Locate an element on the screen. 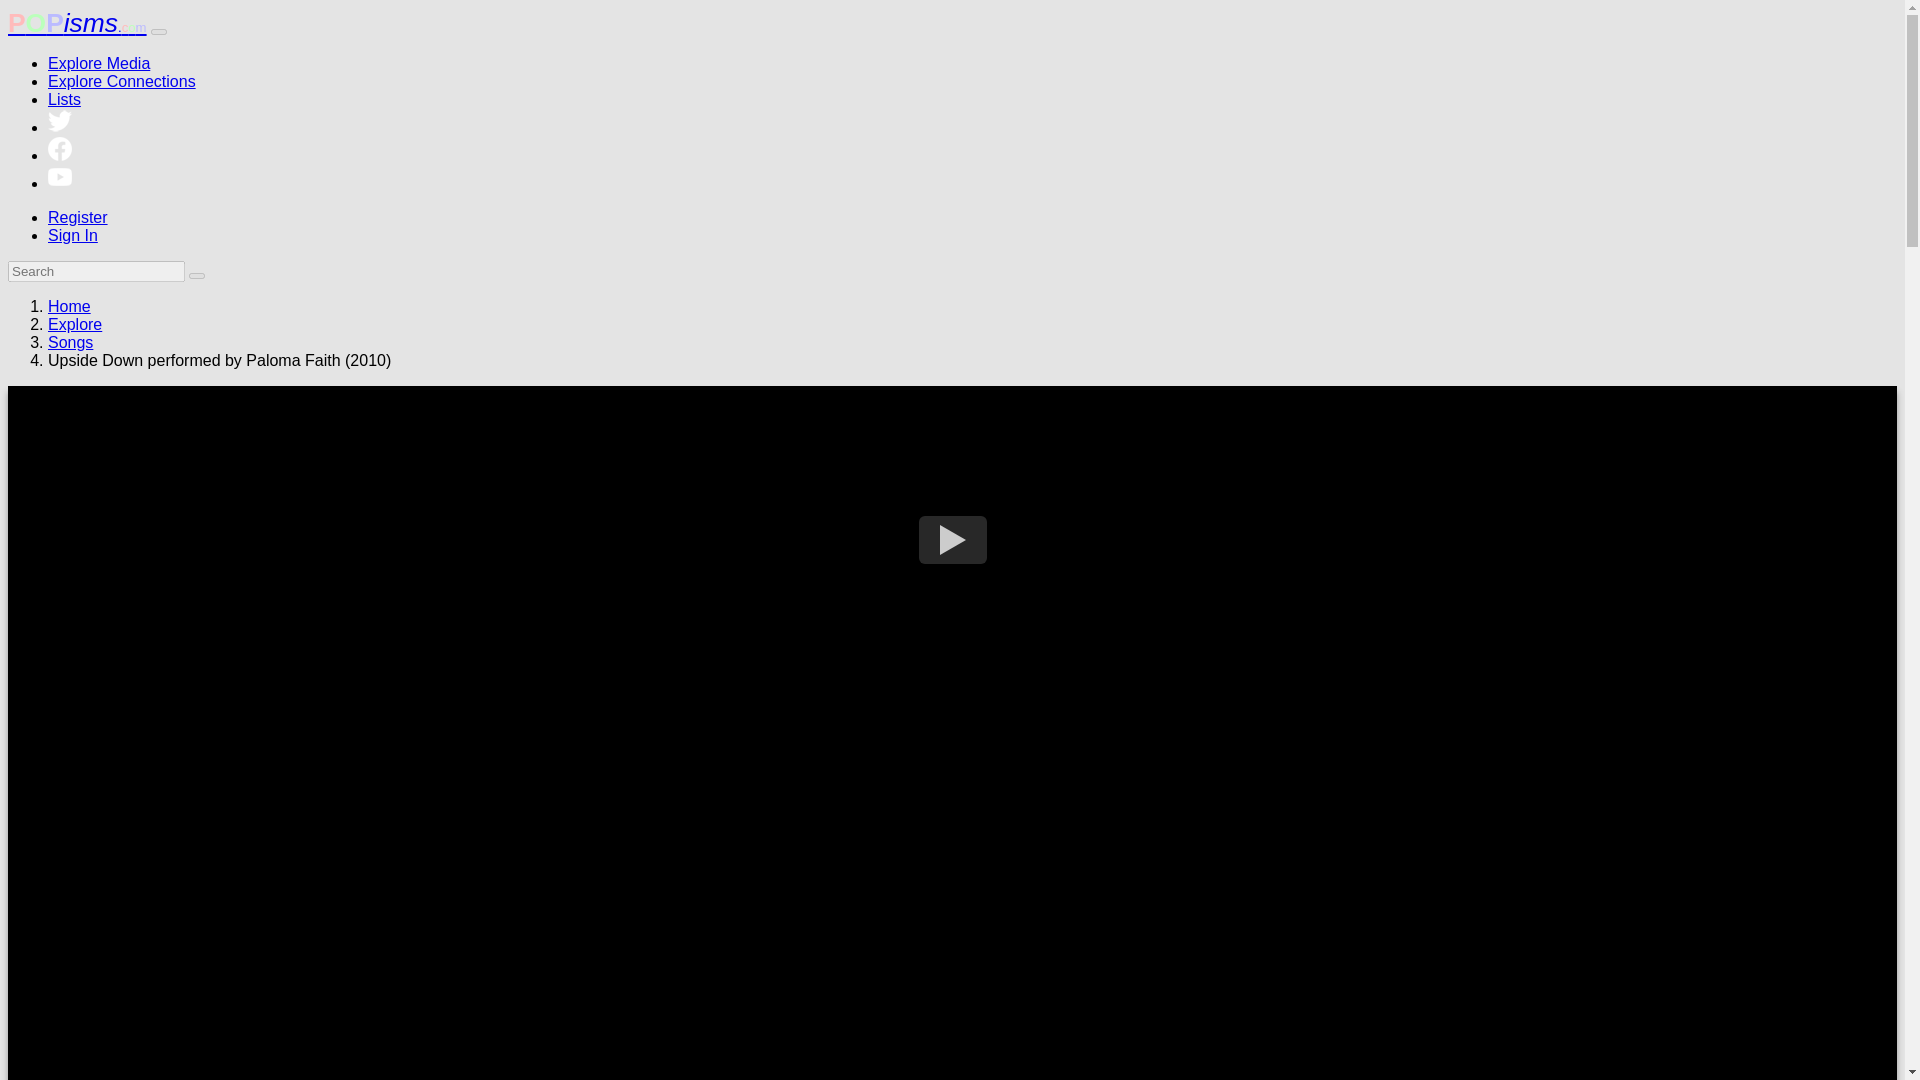 The image size is (1920, 1080). Home is located at coordinates (69, 306).